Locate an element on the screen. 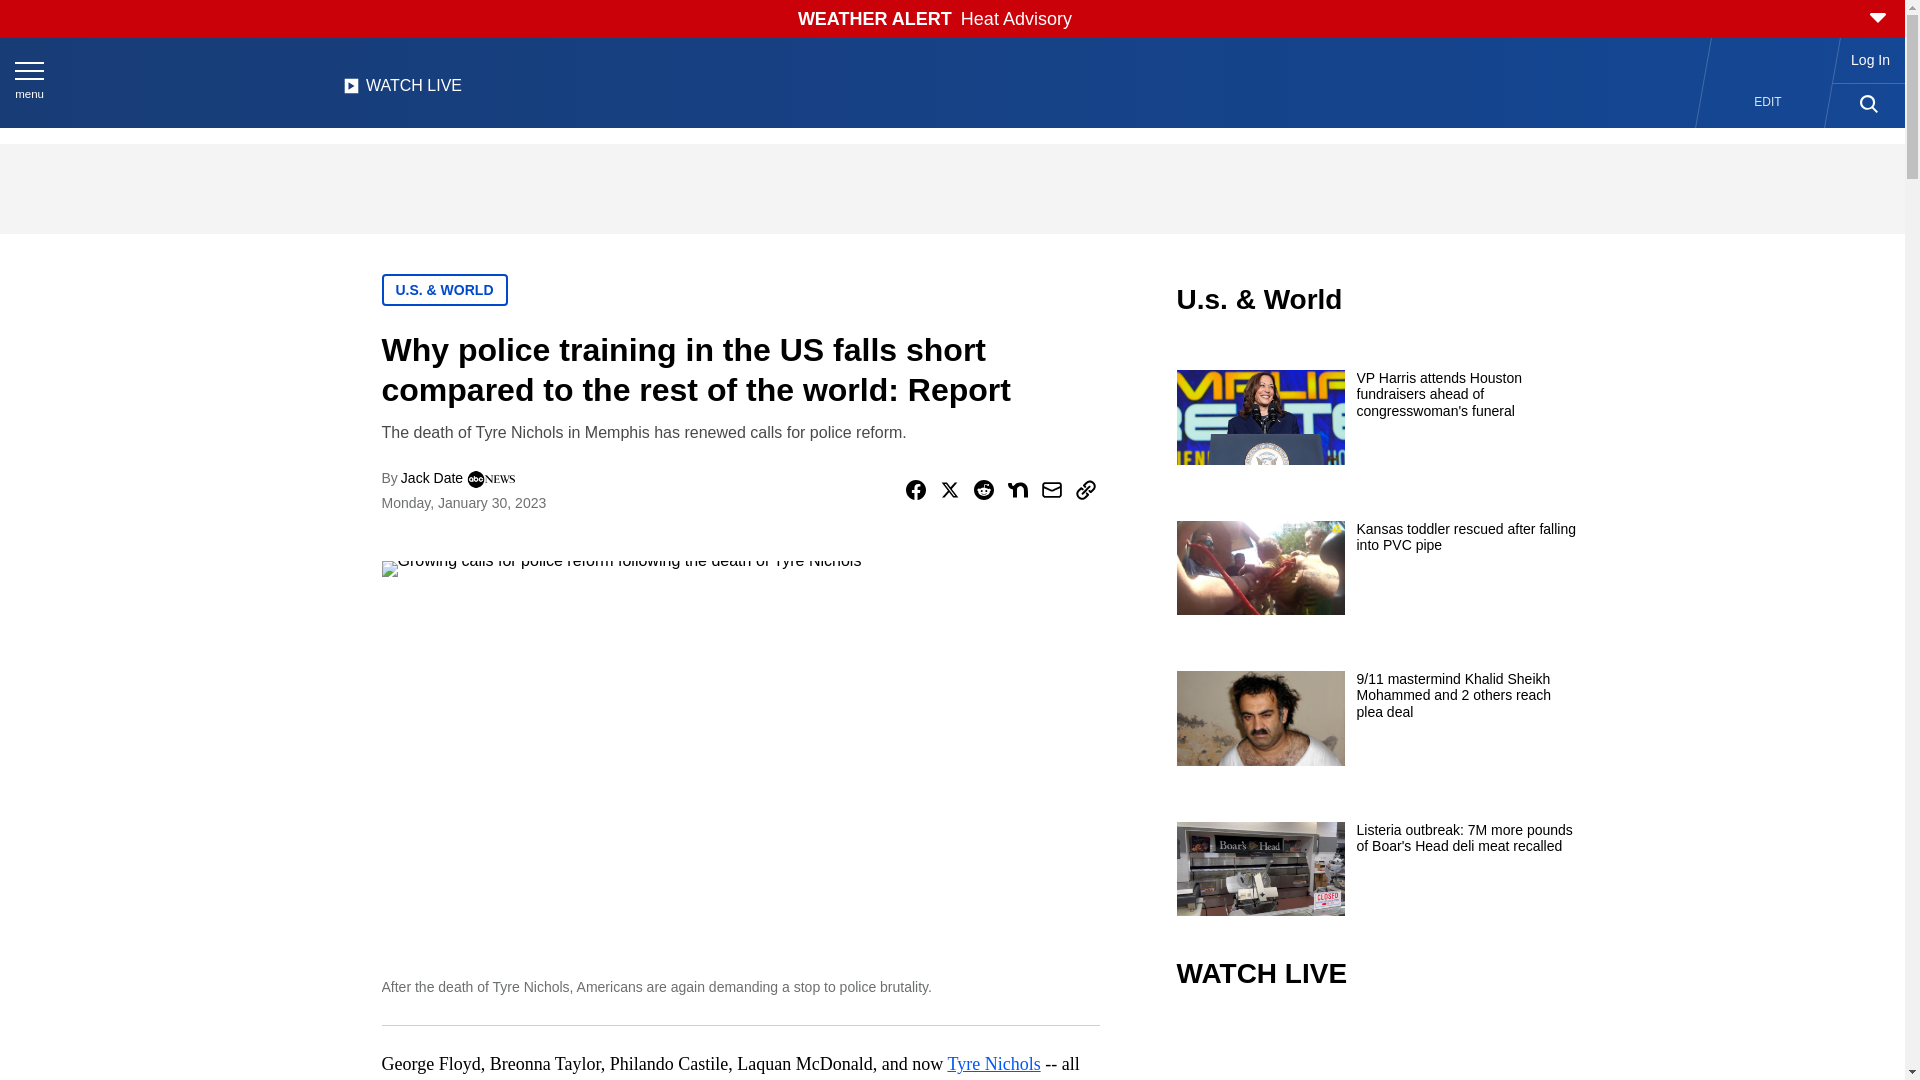 The image size is (1920, 1080). WATCH LIVE is located at coordinates (402, 91).